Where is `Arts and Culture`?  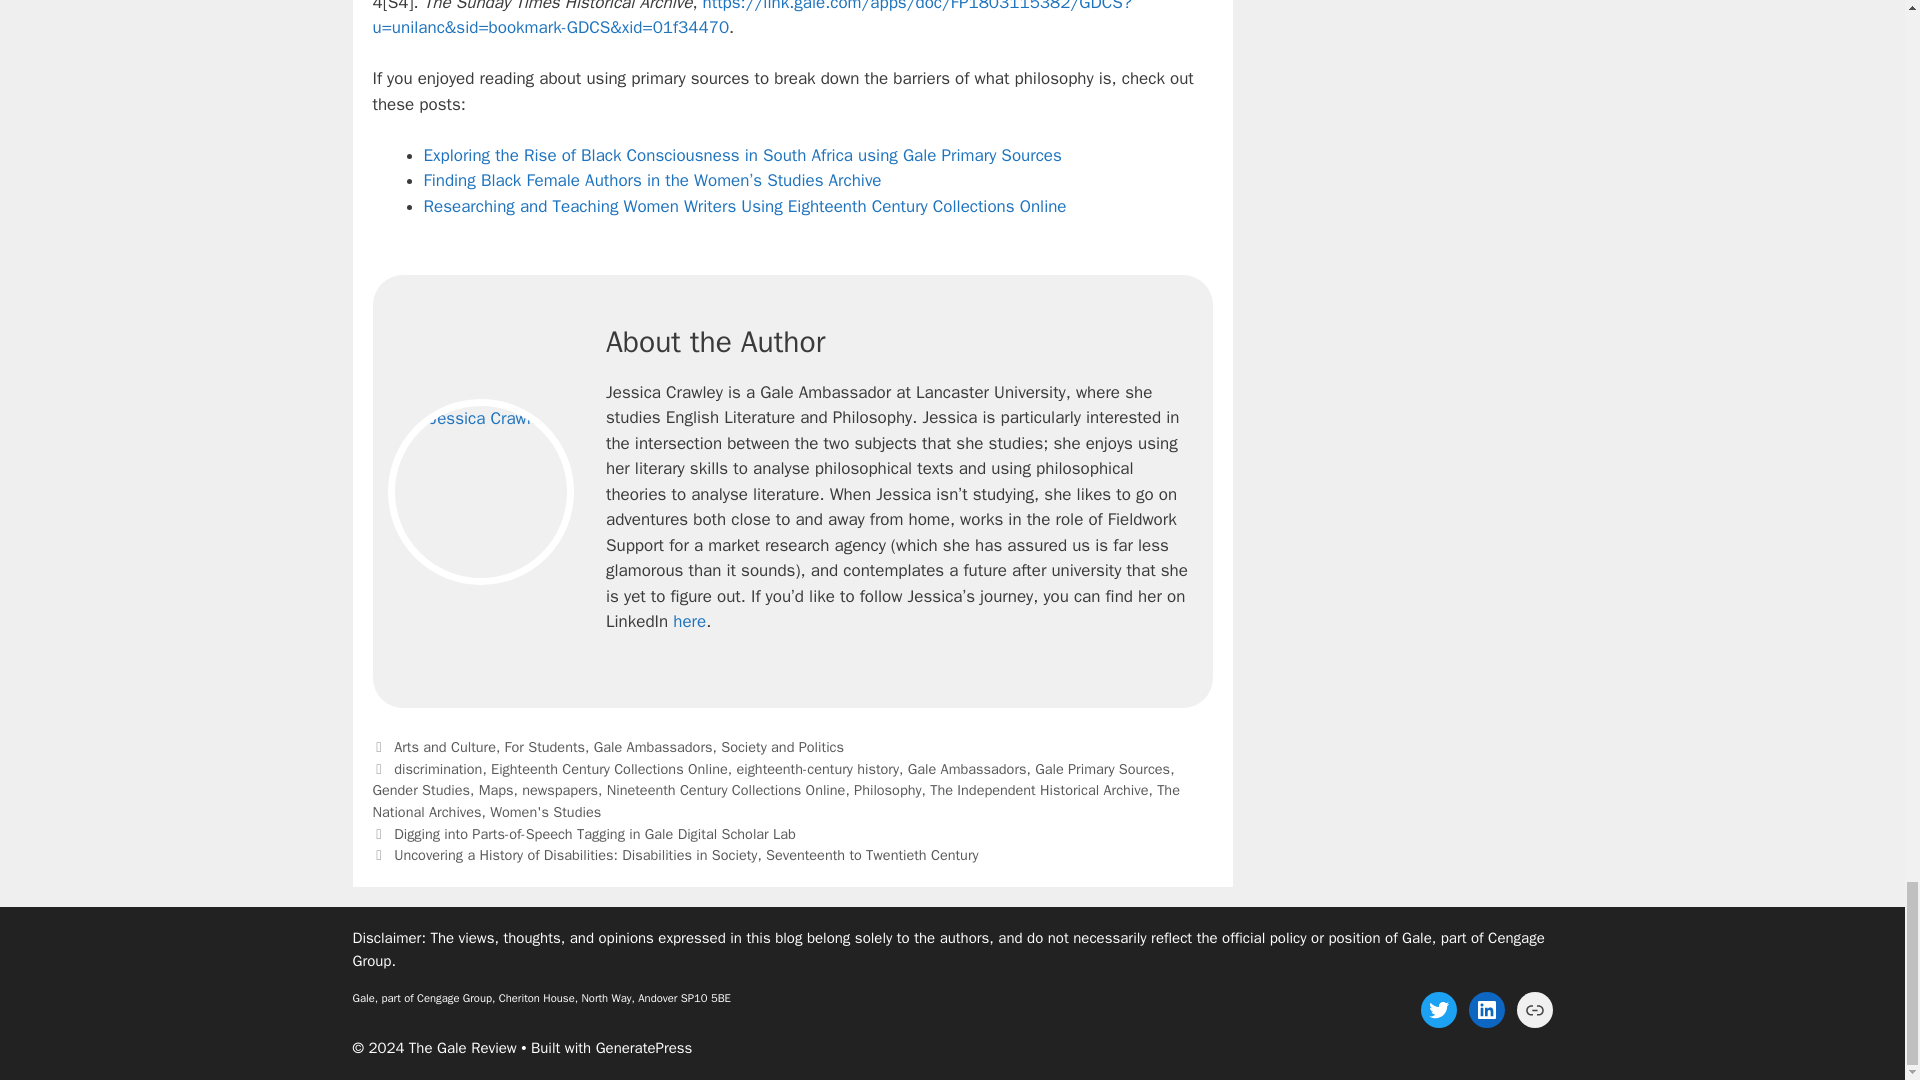 Arts and Culture is located at coordinates (444, 746).